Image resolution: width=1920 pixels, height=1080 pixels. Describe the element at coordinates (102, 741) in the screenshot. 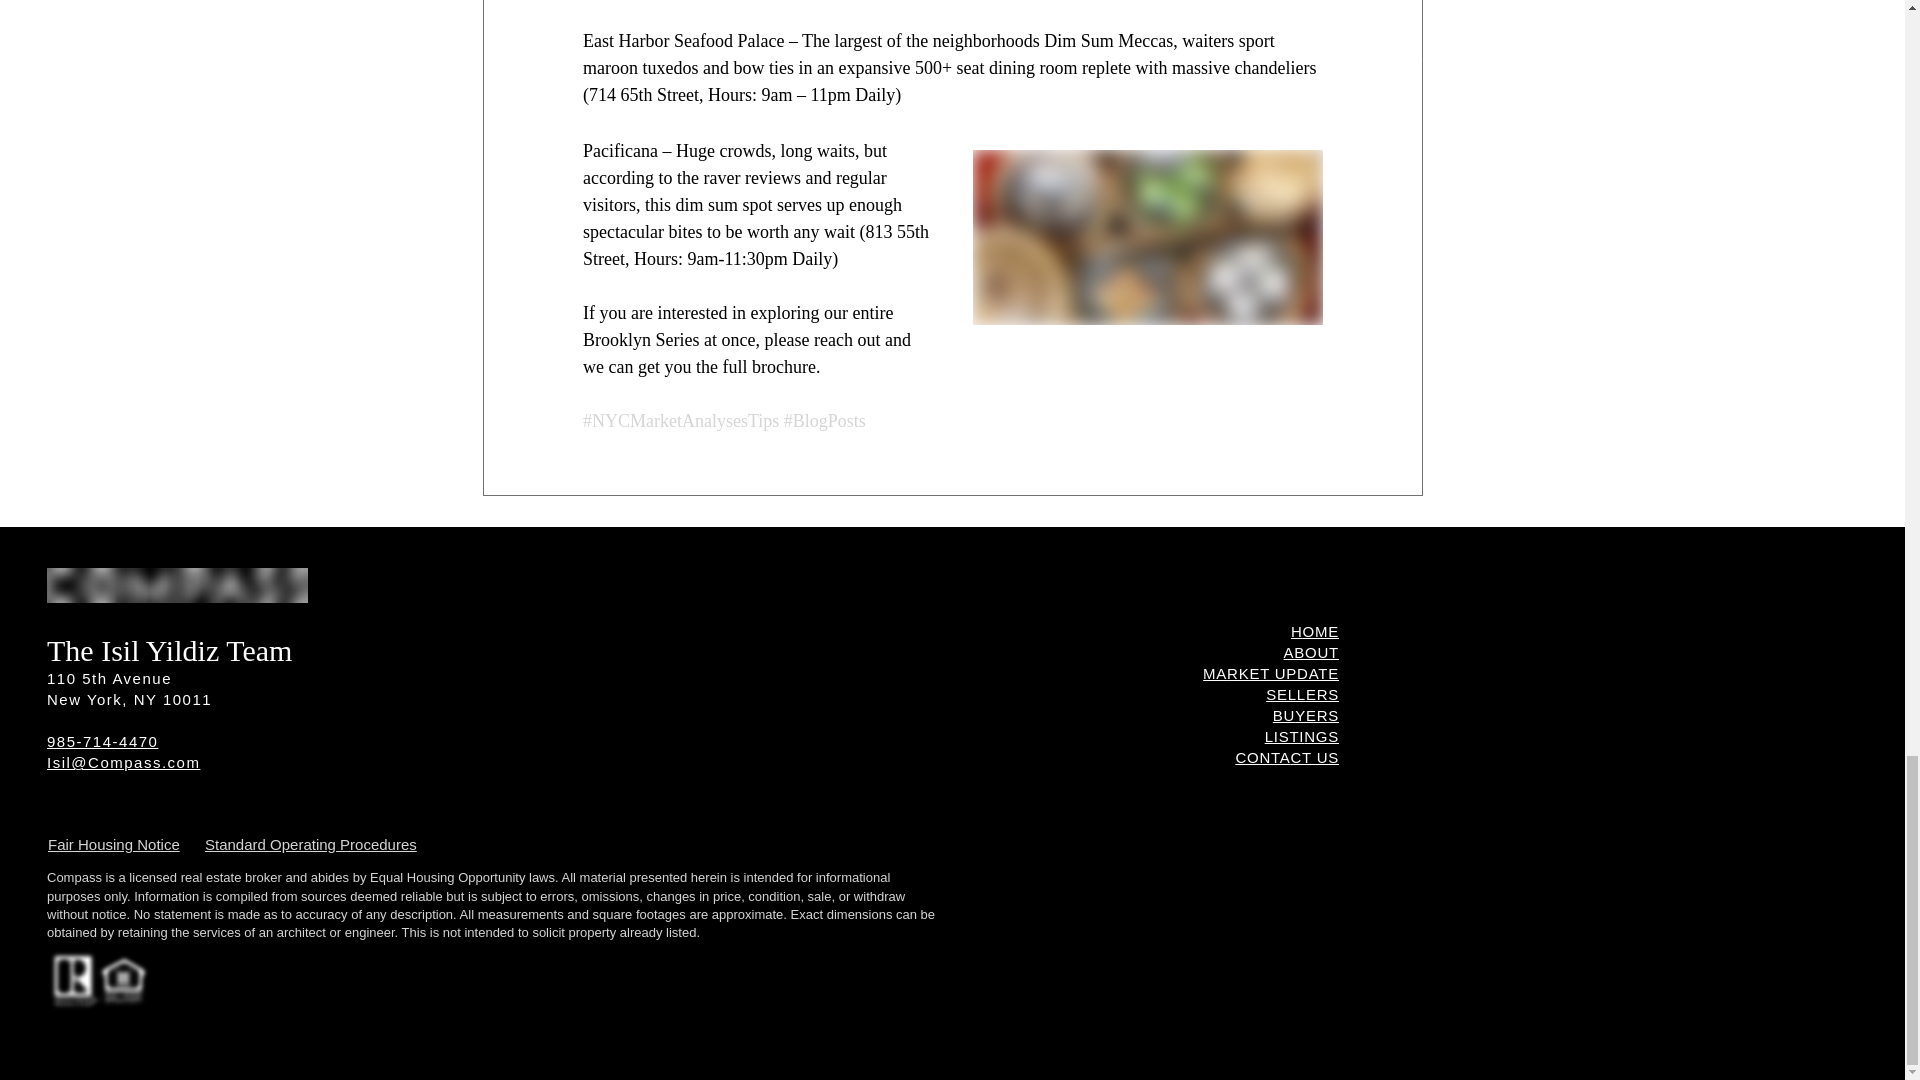

I see `985-714-4470` at that location.